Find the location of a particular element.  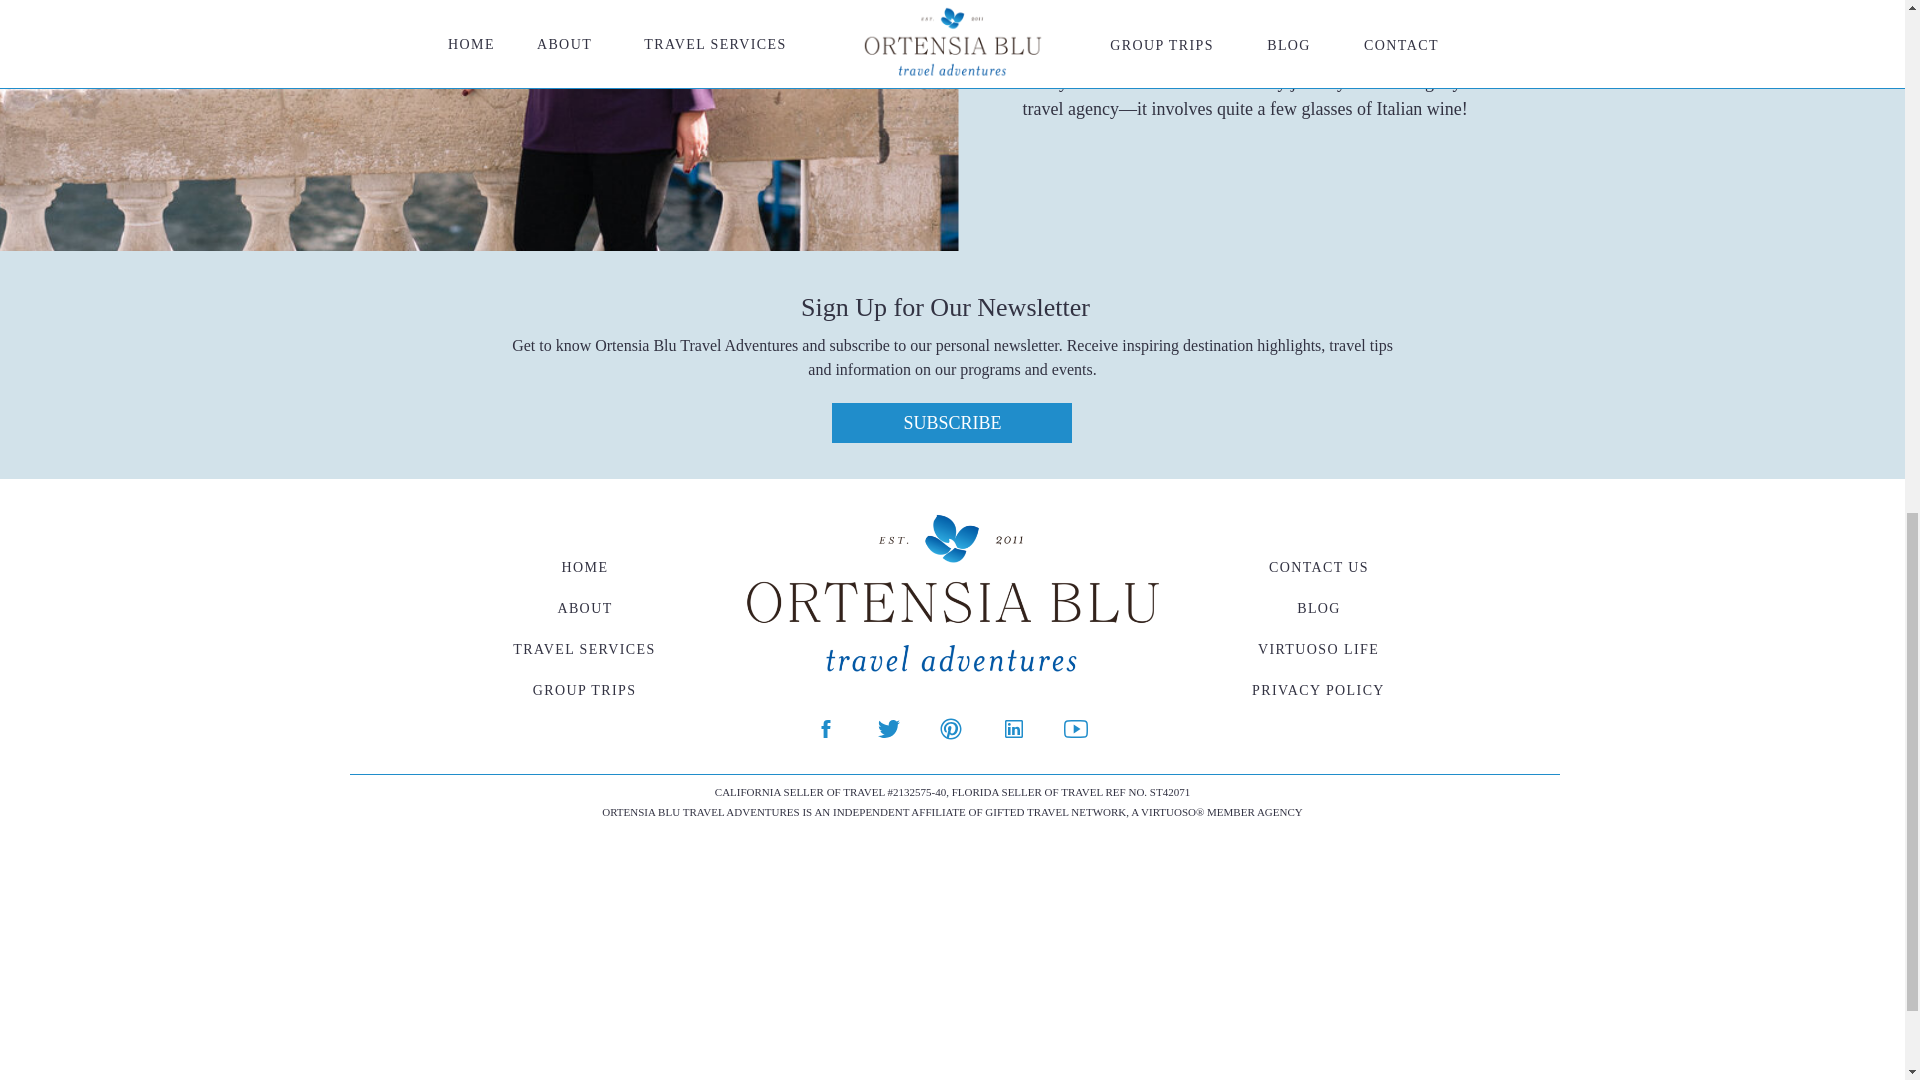

TRAVEL SERVICES is located at coordinates (584, 648).